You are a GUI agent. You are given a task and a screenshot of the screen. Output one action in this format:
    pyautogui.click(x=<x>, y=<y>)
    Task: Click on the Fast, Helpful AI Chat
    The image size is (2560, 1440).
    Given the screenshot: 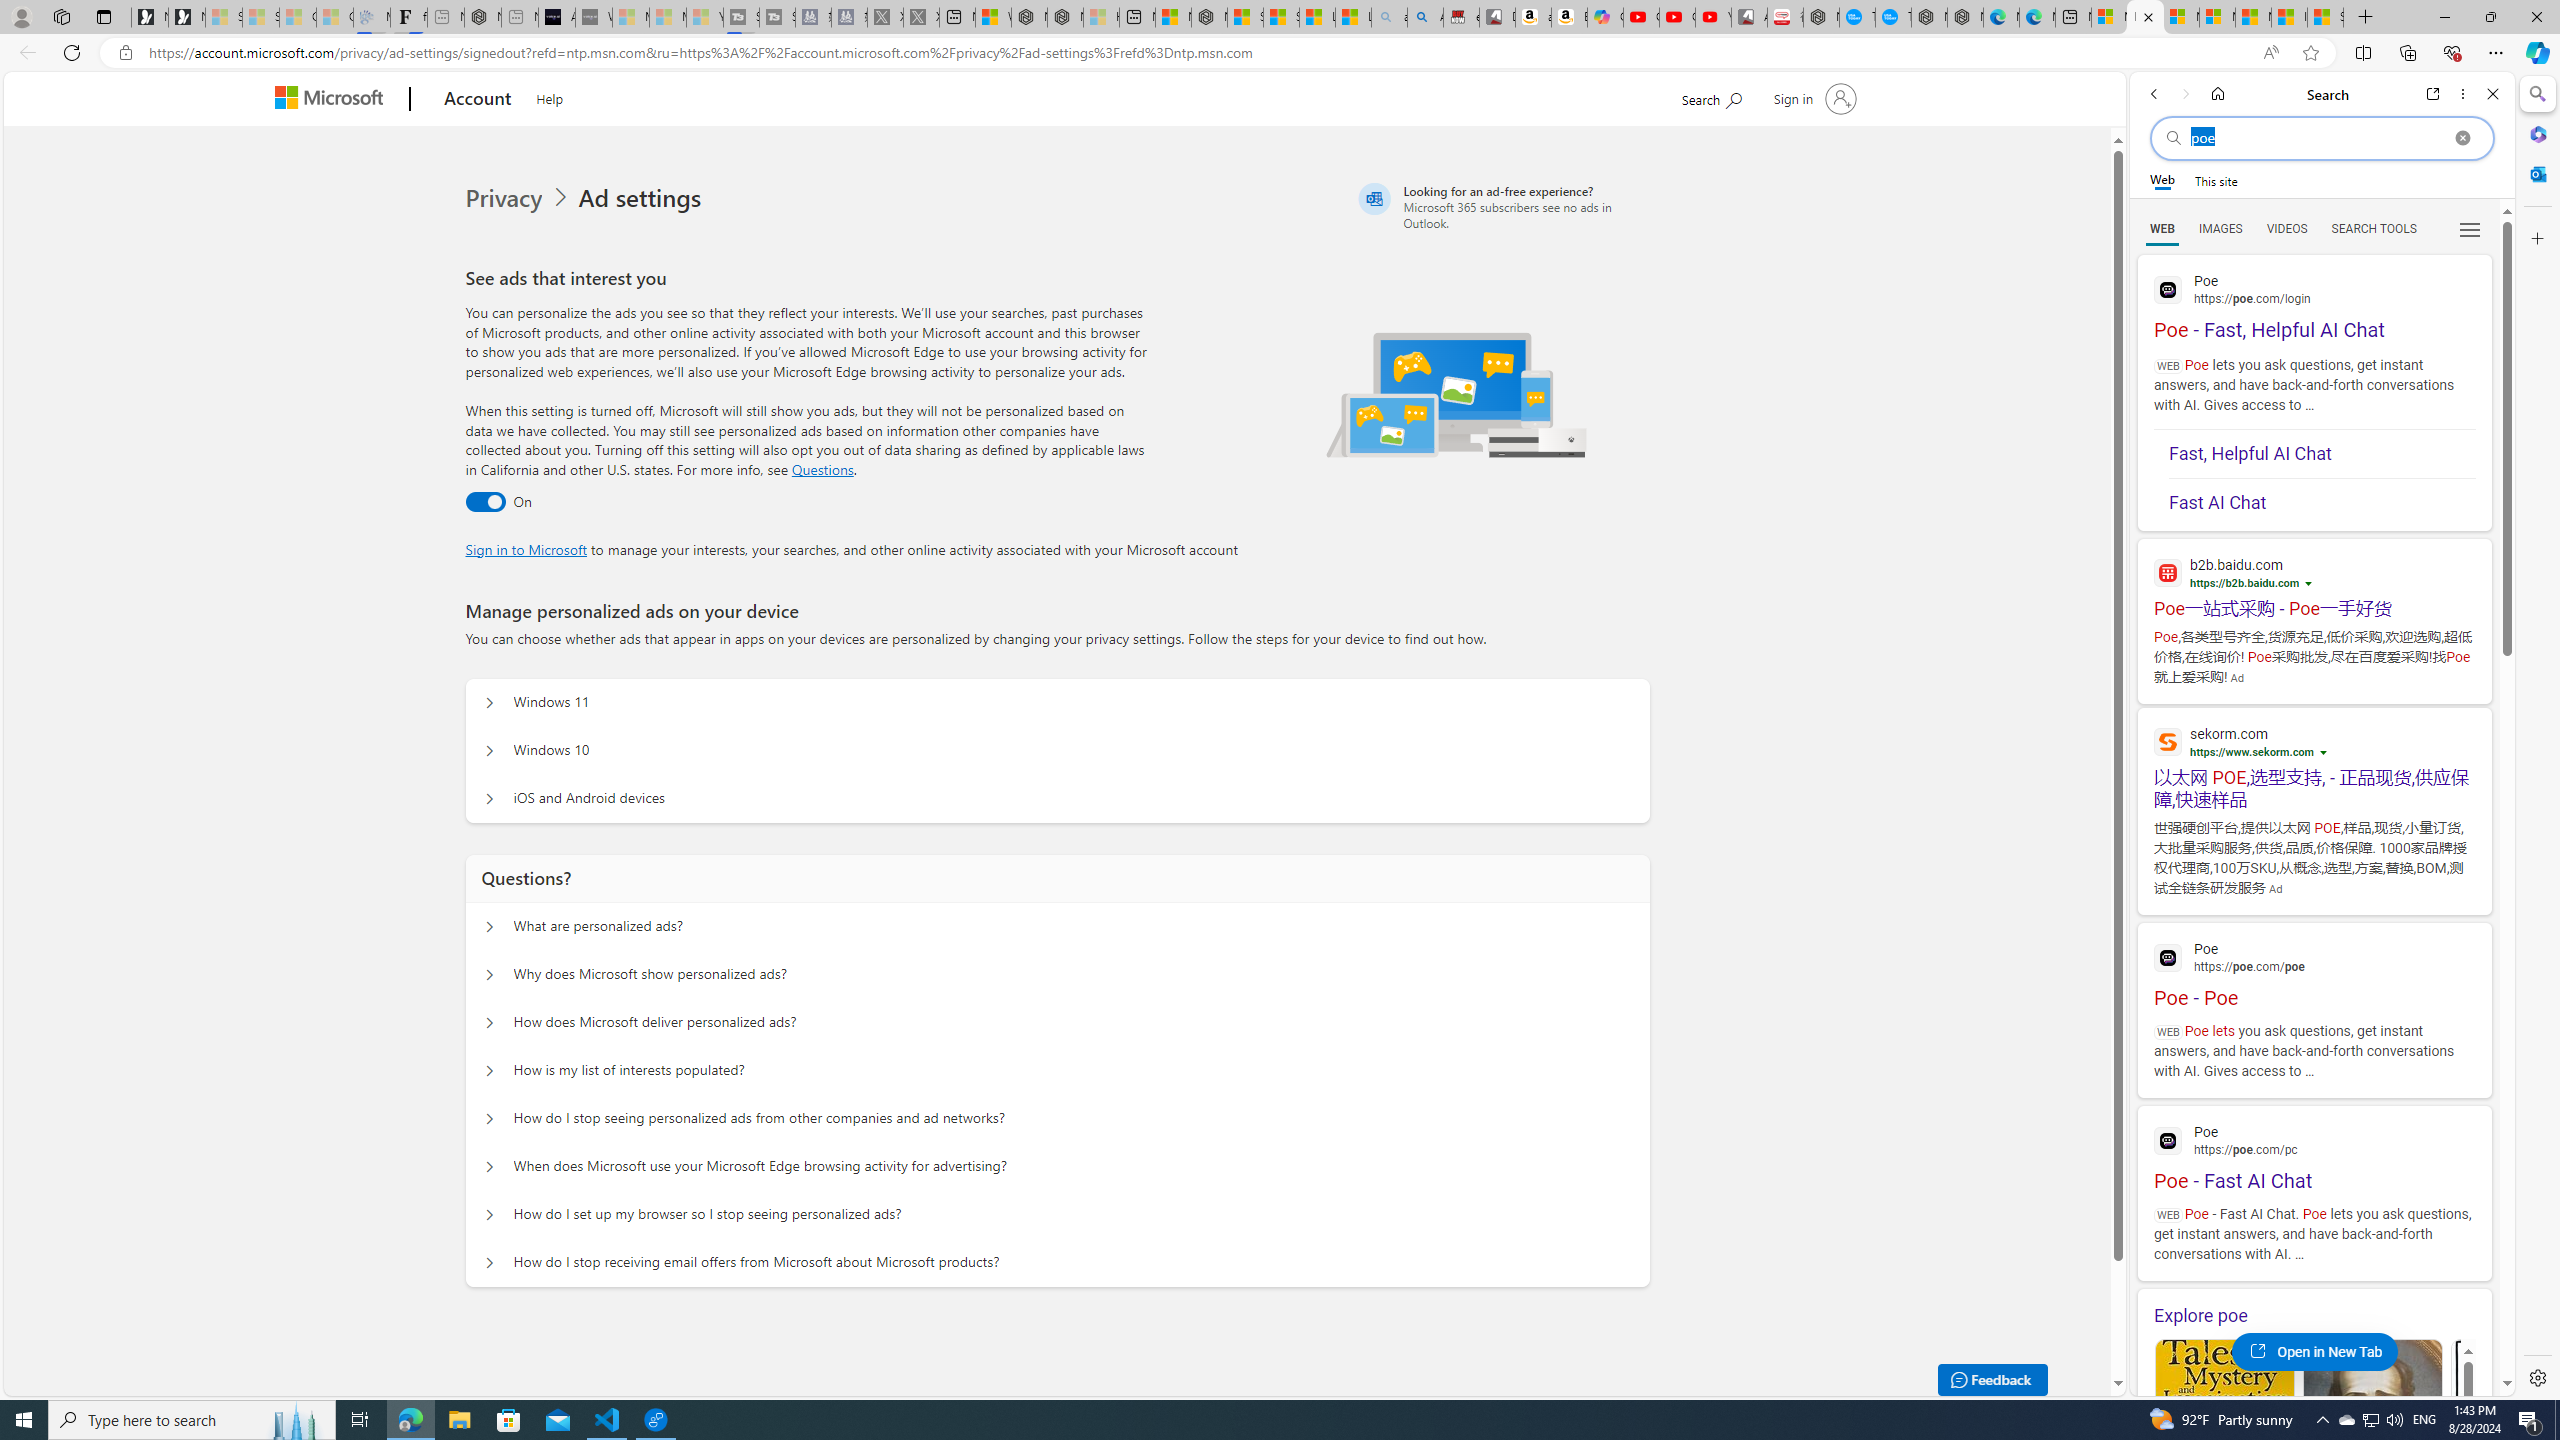 What is the action you would take?
    pyautogui.click(x=2322, y=454)
    